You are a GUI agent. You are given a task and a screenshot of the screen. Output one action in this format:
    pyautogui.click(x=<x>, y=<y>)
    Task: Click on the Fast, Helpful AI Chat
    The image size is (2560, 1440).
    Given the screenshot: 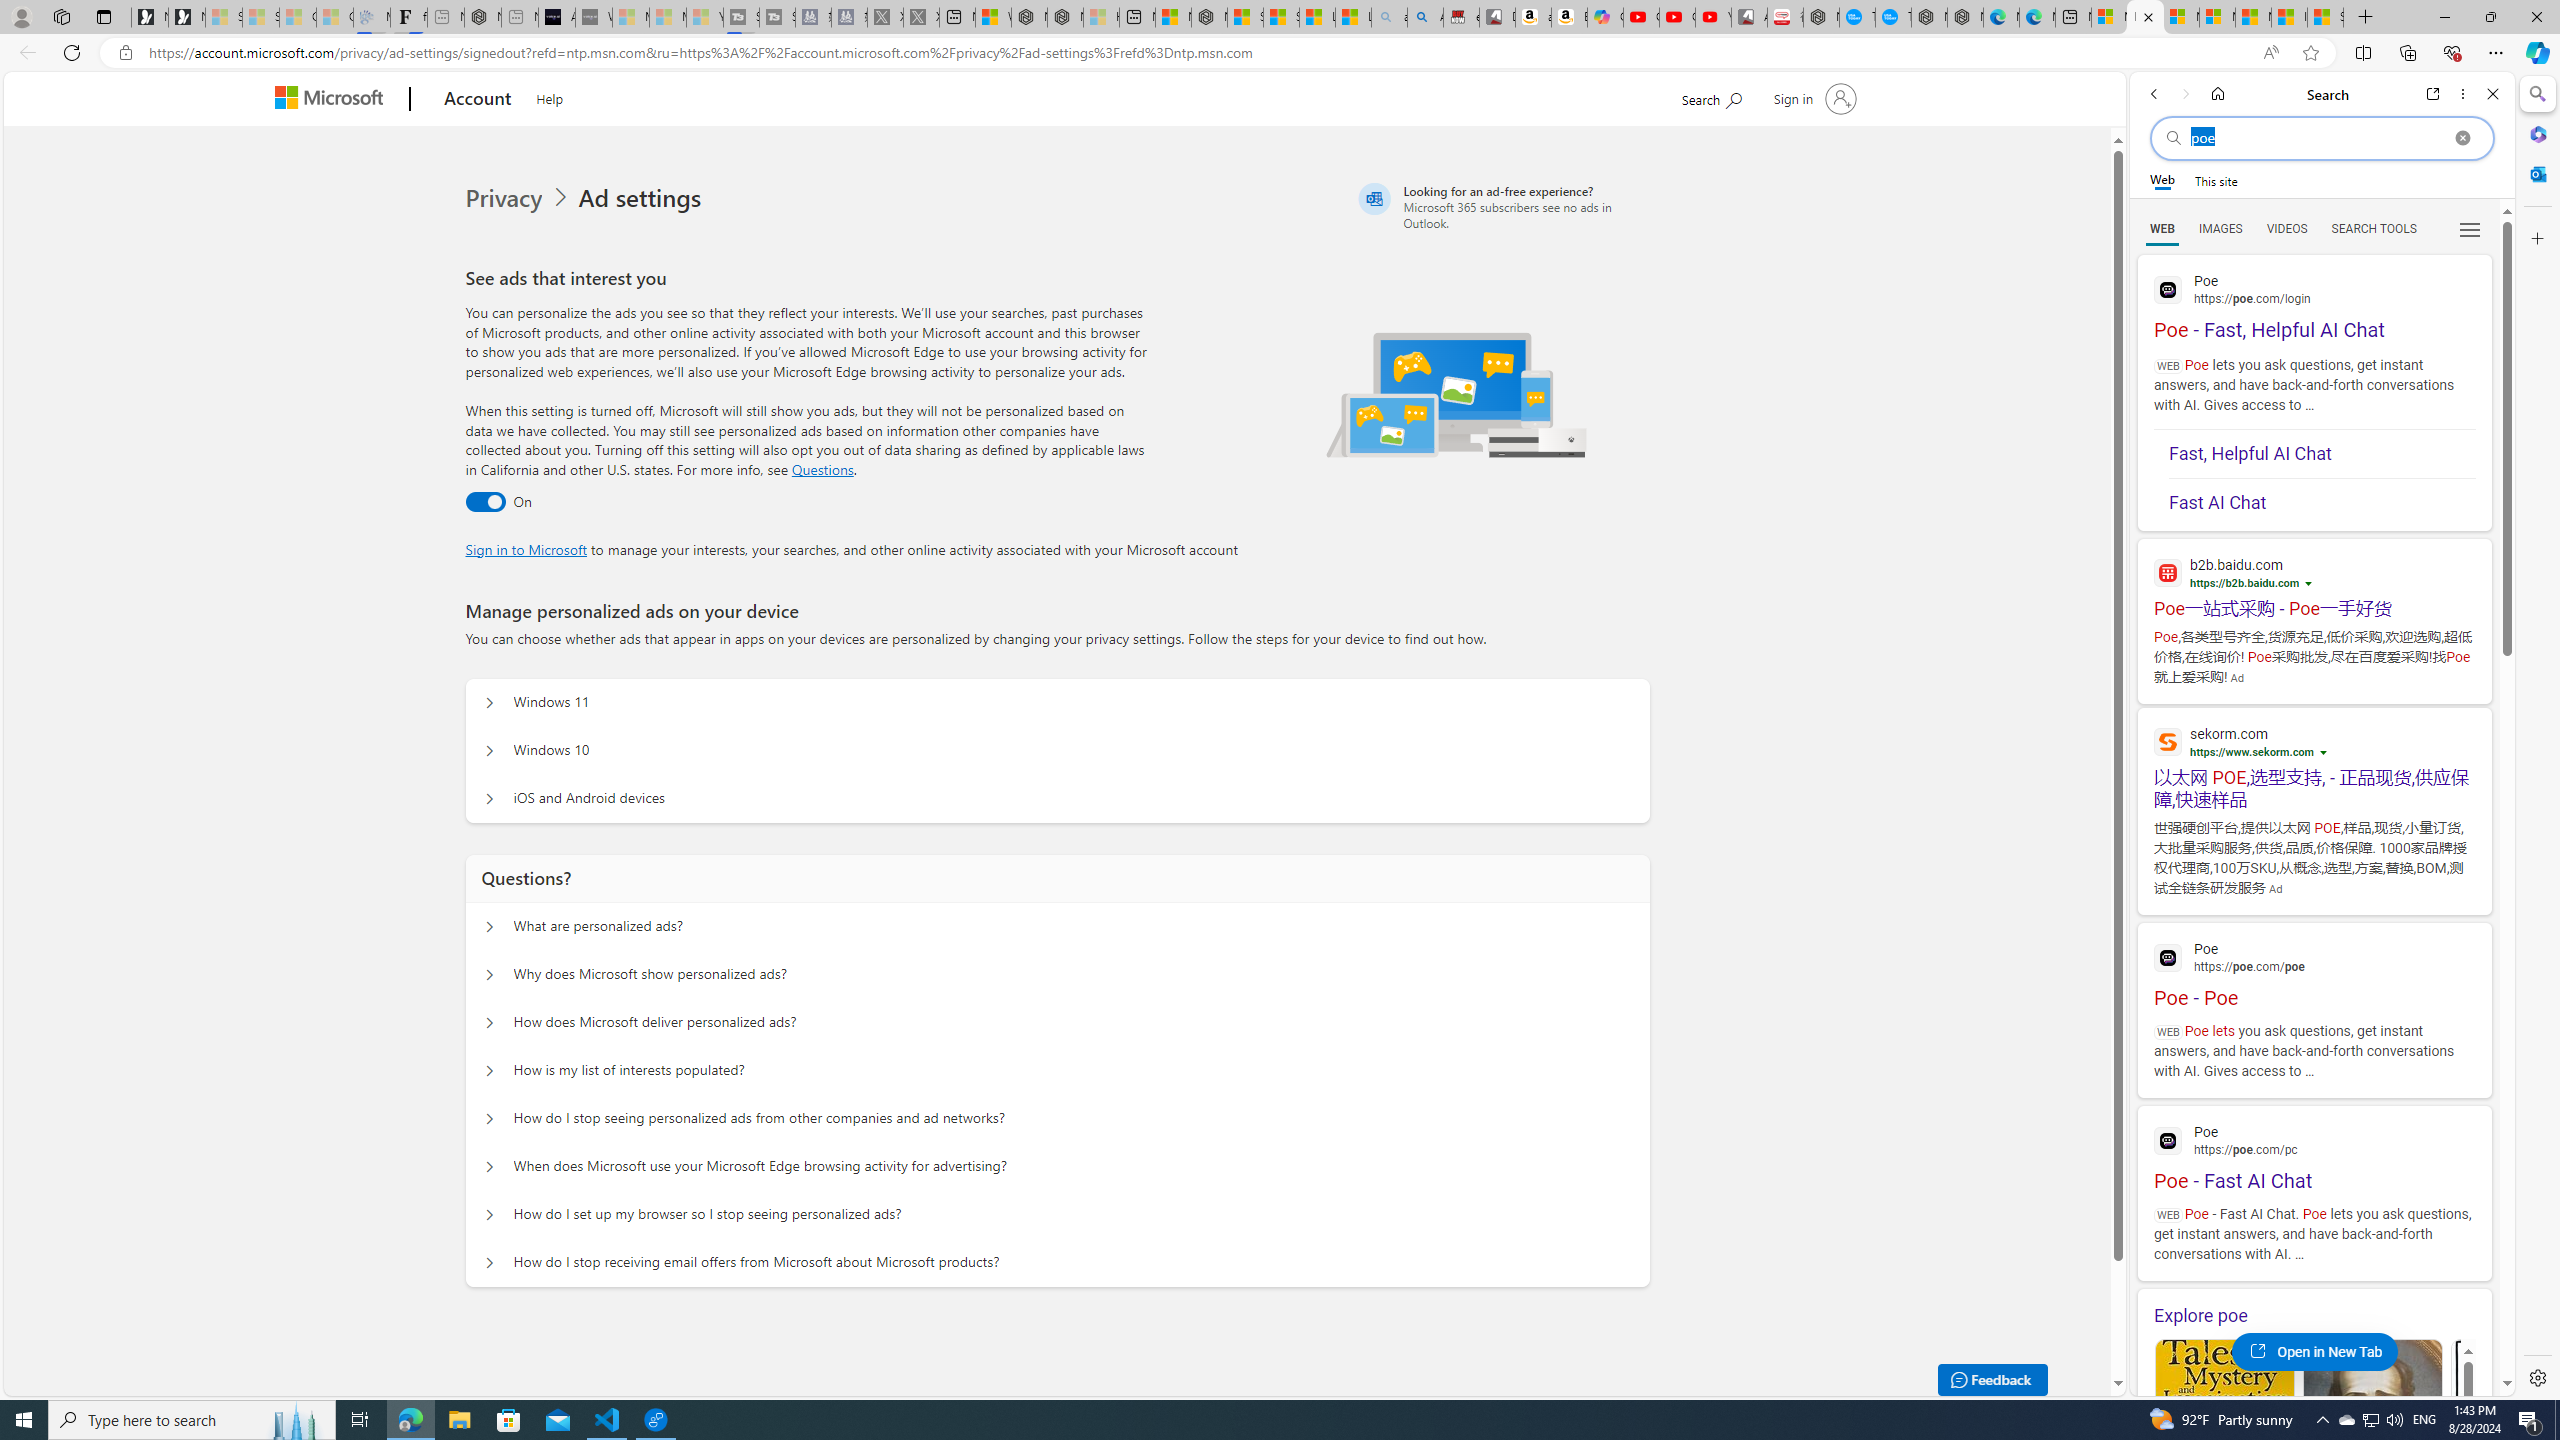 What is the action you would take?
    pyautogui.click(x=2322, y=454)
    